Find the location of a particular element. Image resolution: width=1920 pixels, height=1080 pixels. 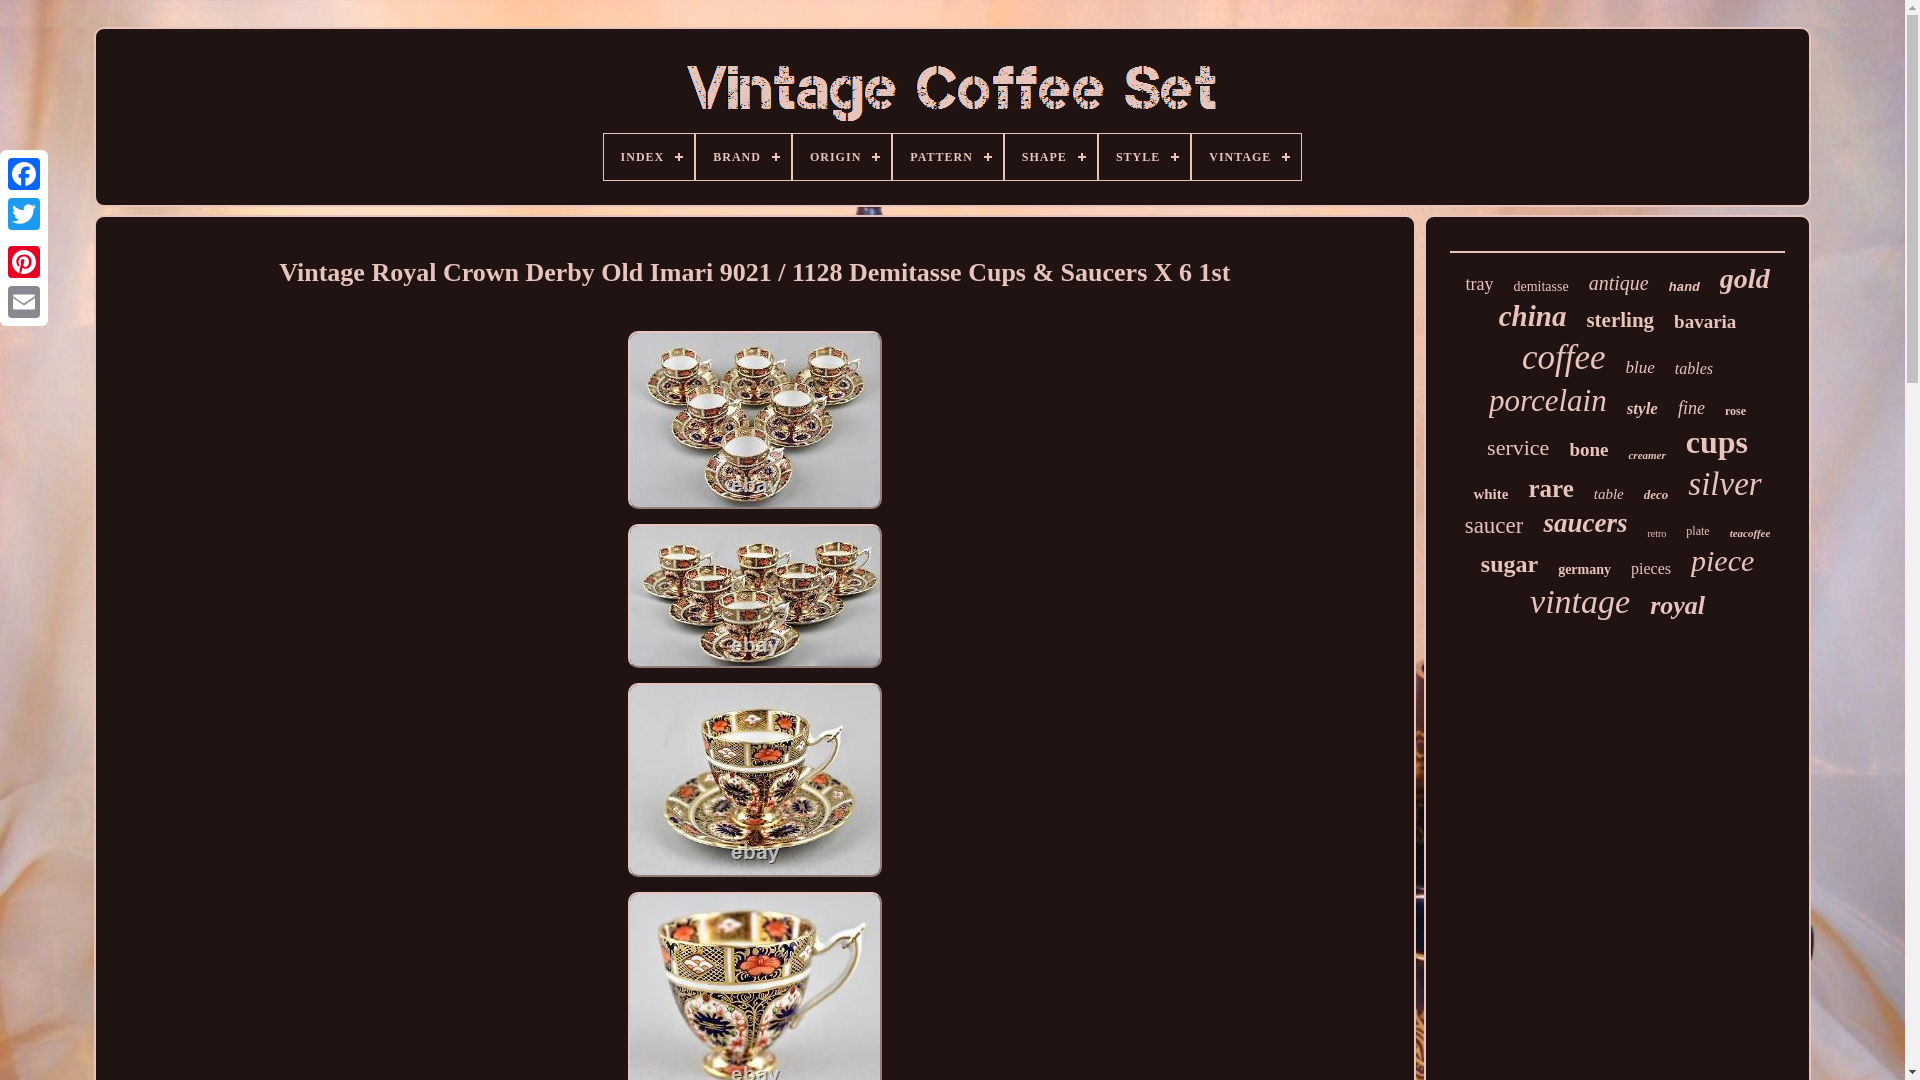

ORIGIN is located at coordinates (841, 156).